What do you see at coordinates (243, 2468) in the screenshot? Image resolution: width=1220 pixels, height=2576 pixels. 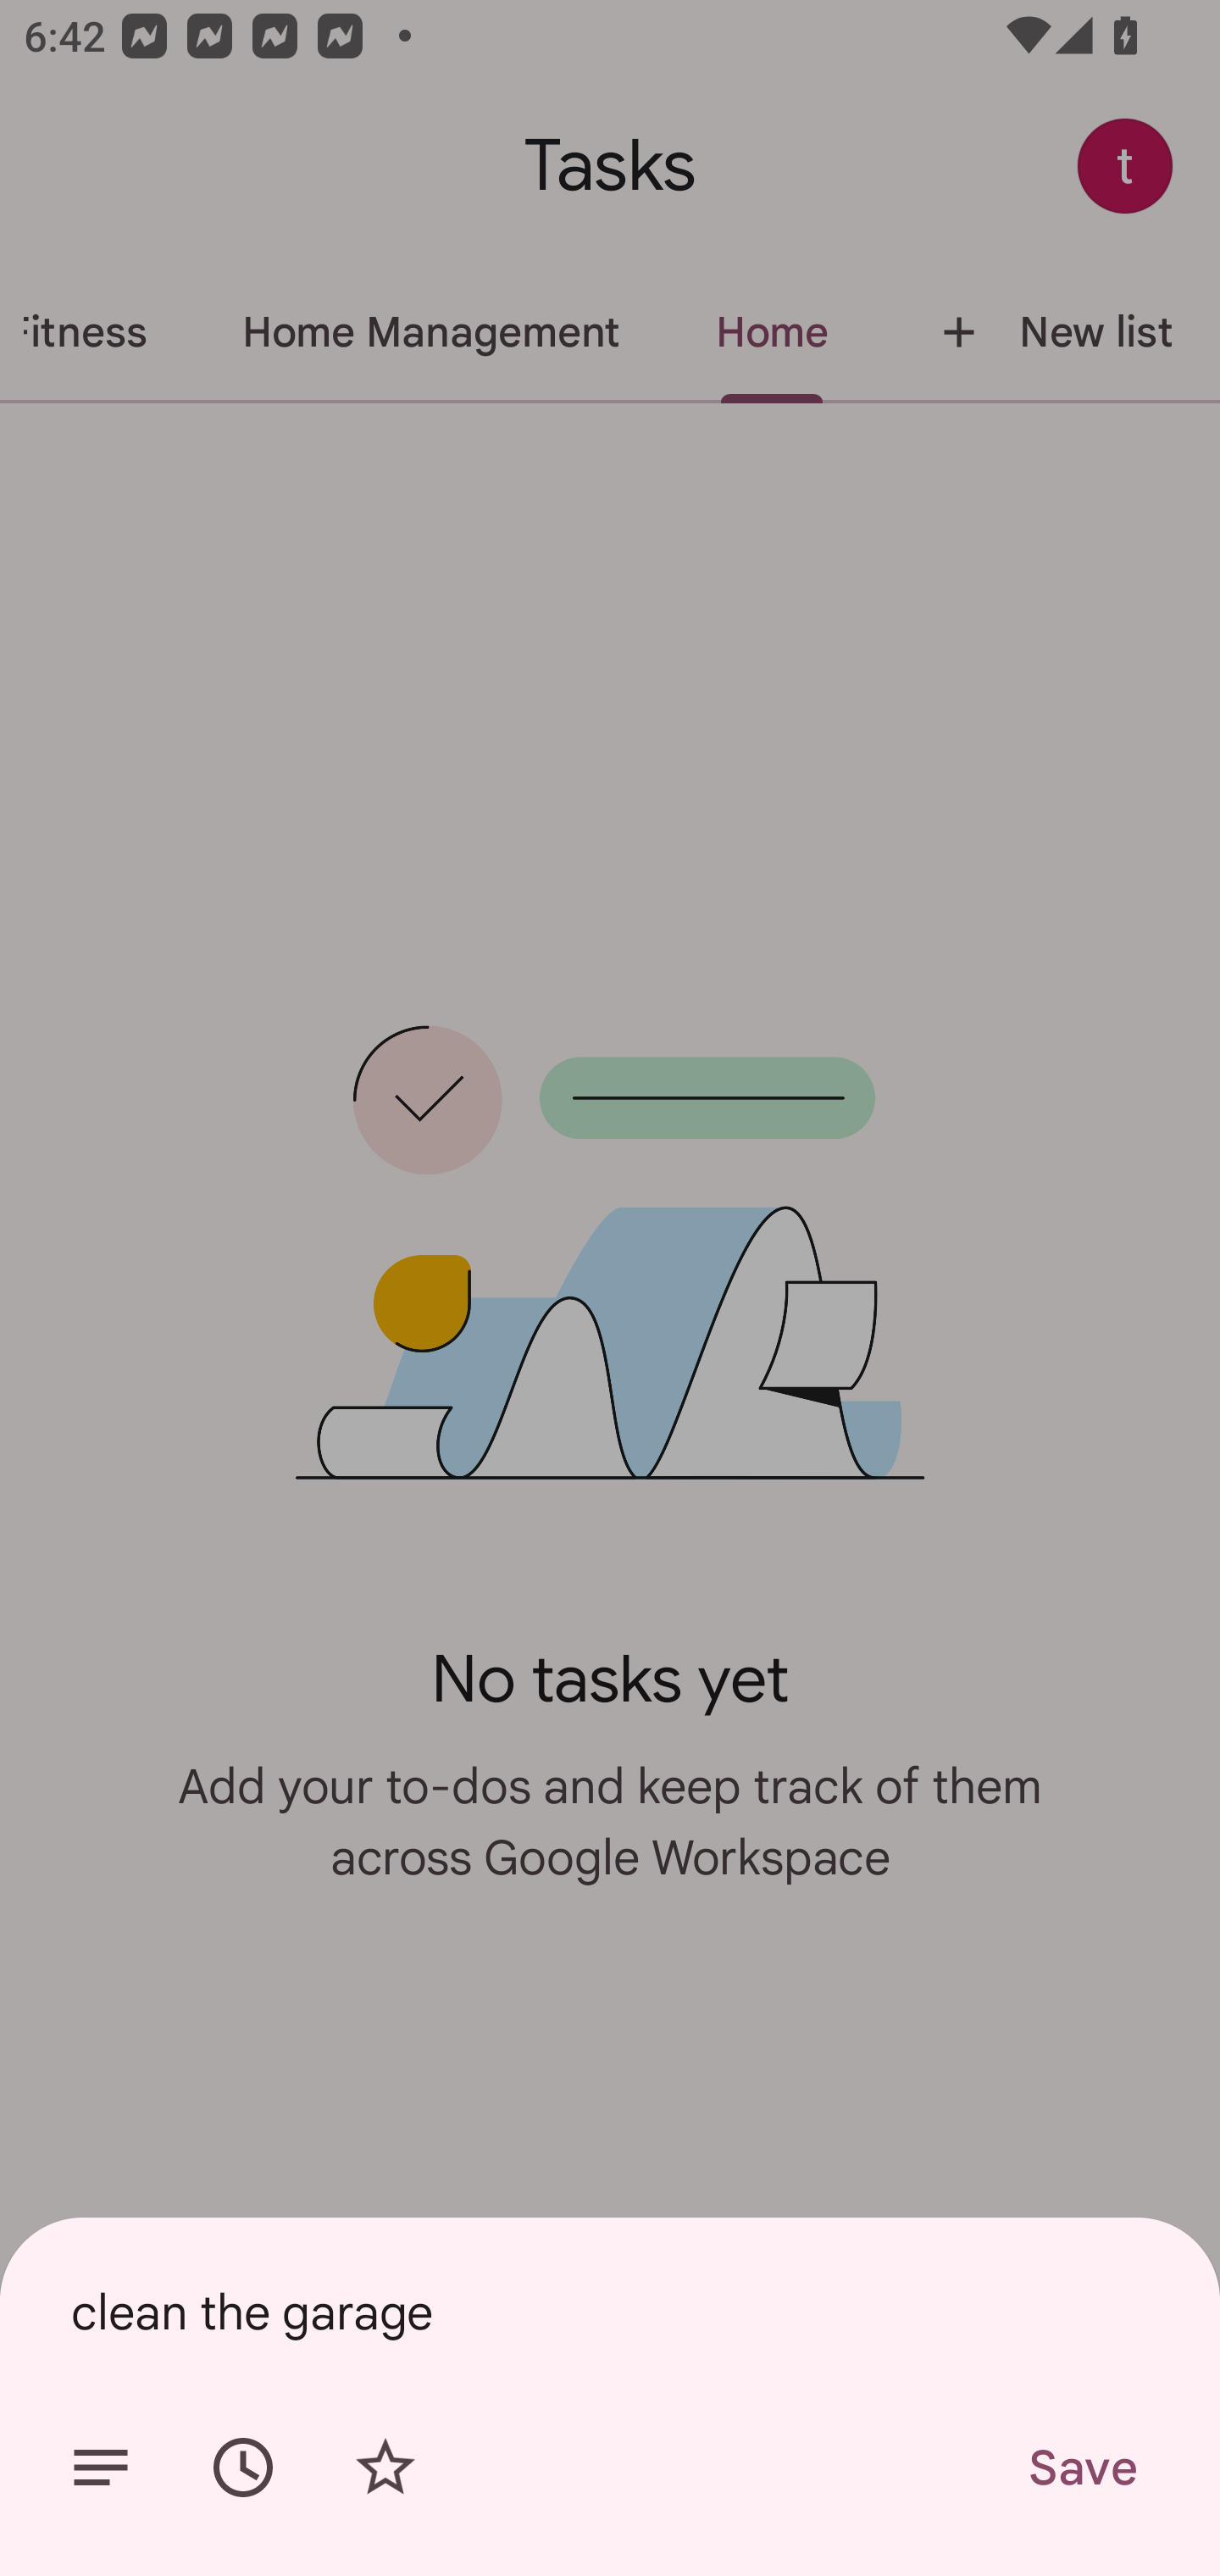 I see `Set date/time` at bounding box center [243, 2468].